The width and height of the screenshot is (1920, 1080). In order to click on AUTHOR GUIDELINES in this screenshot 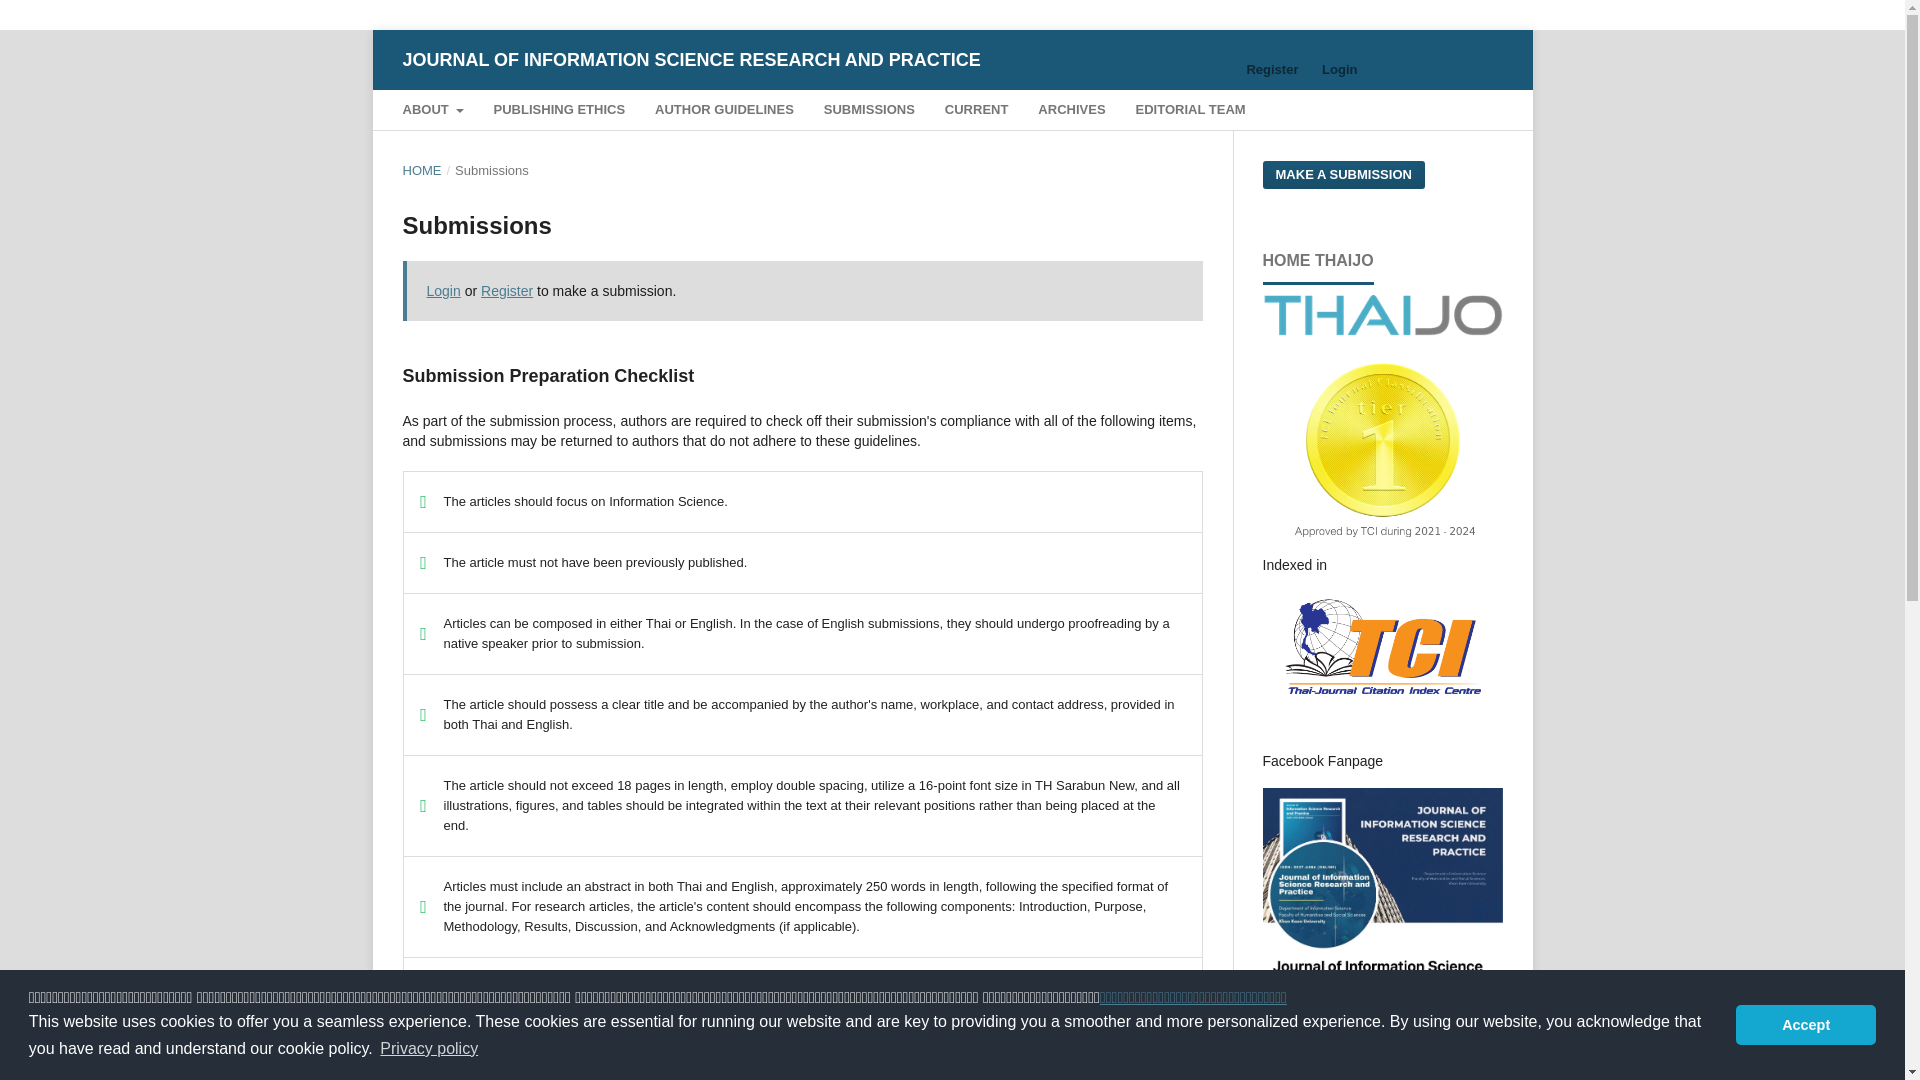, I will do `click(724, 112)`.